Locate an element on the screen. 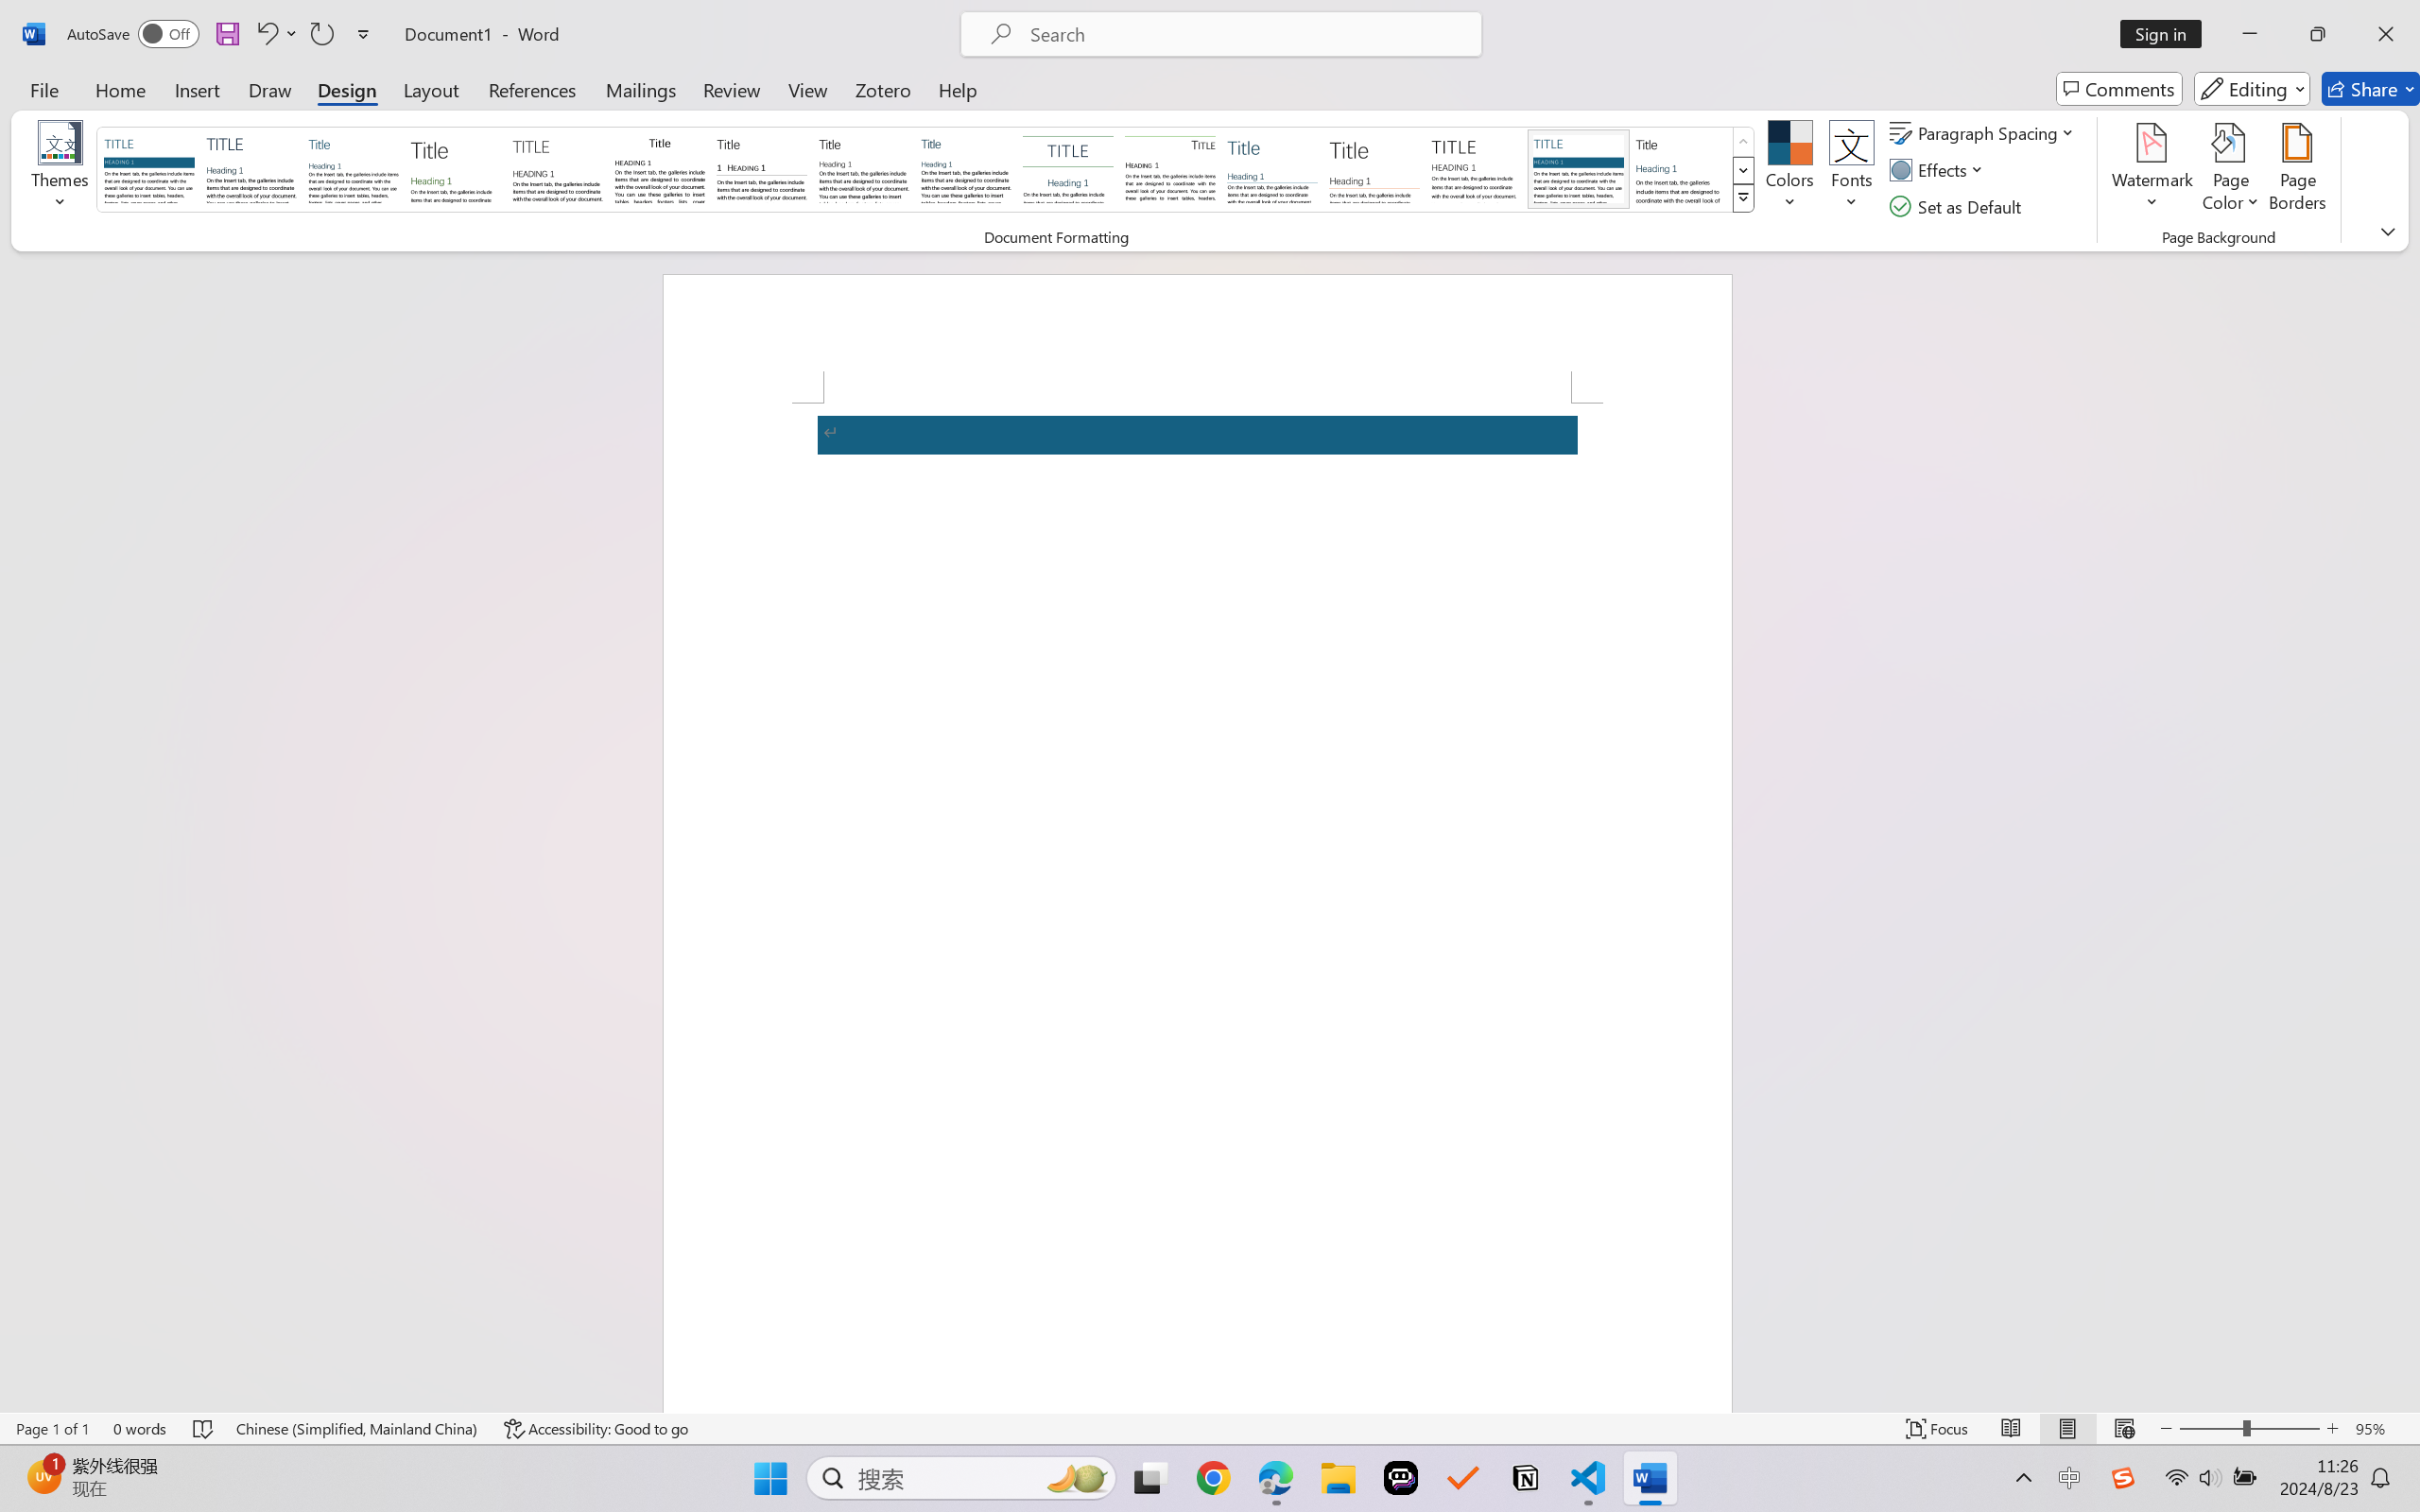 This screenshot has width=2420, height=1512. Black & White (Capitalized) is located at coordinates (558, 168).